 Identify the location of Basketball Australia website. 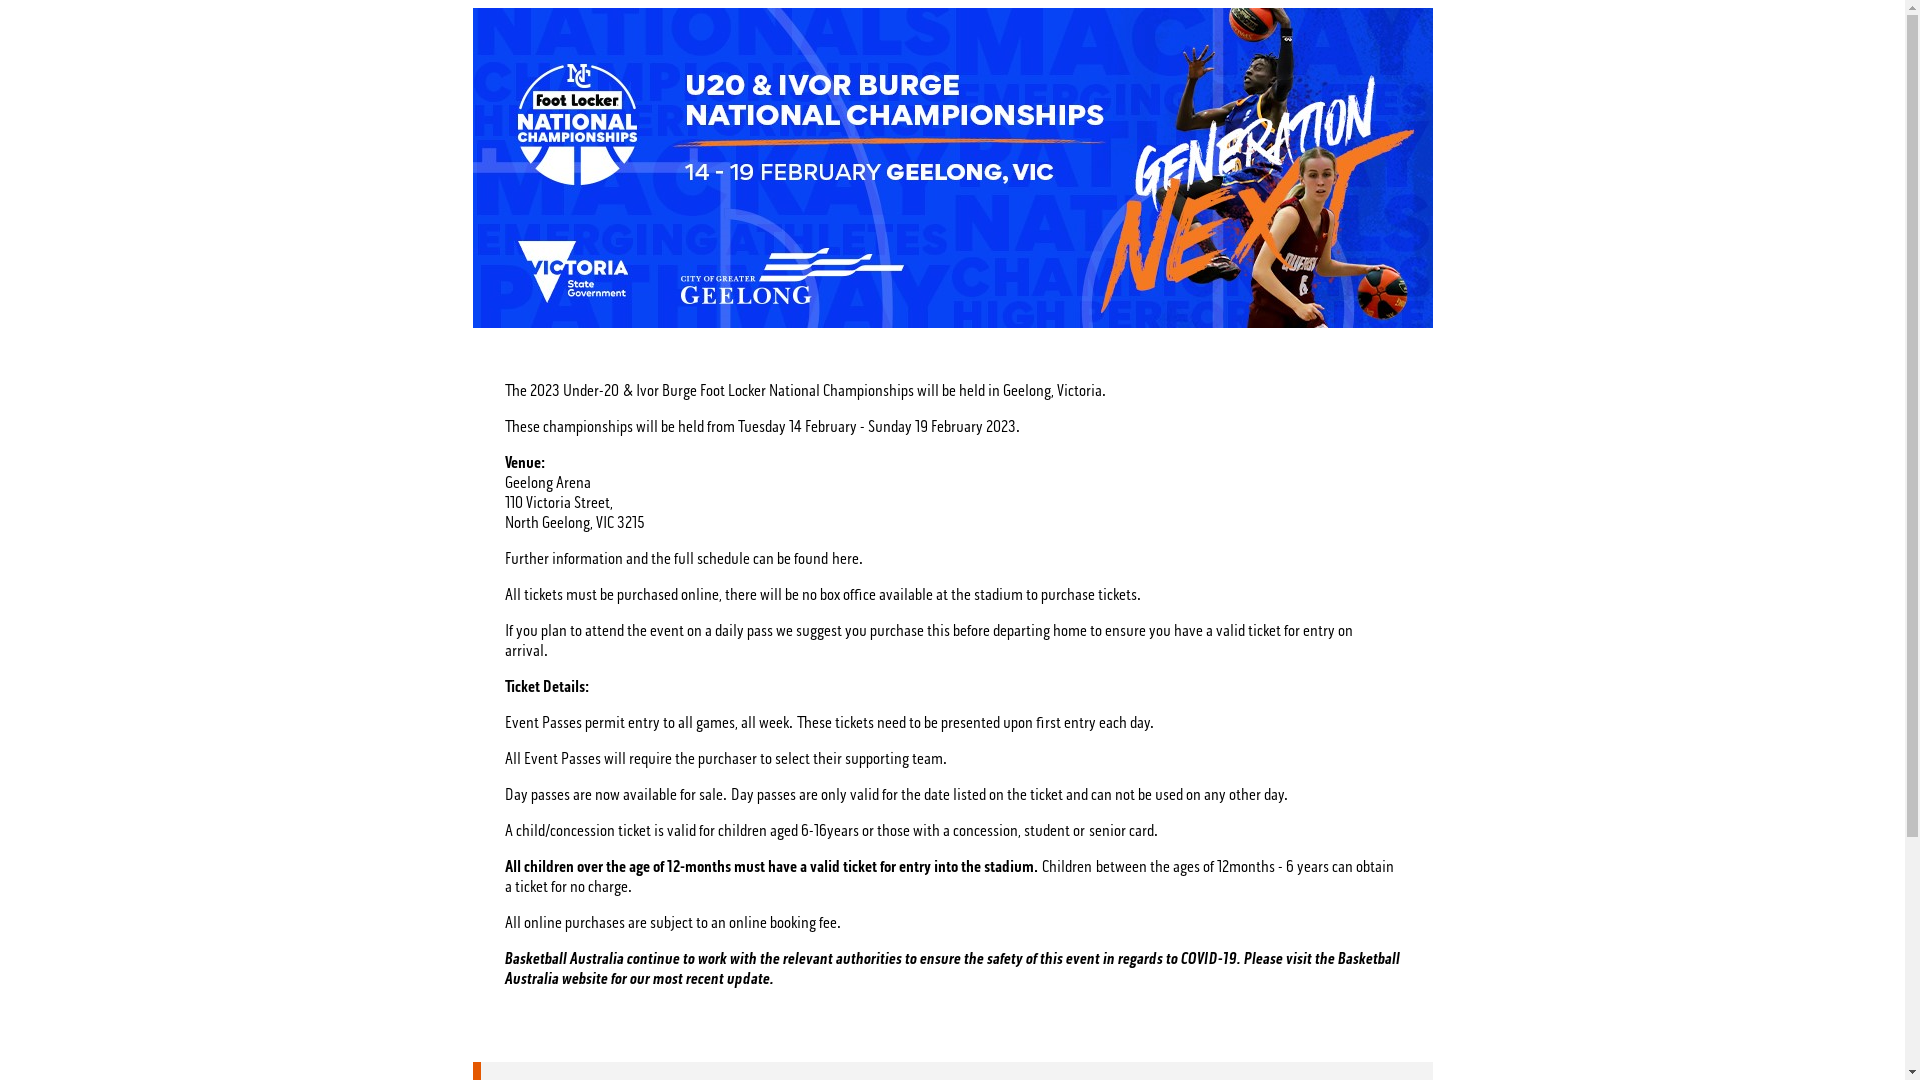
(952, 969).